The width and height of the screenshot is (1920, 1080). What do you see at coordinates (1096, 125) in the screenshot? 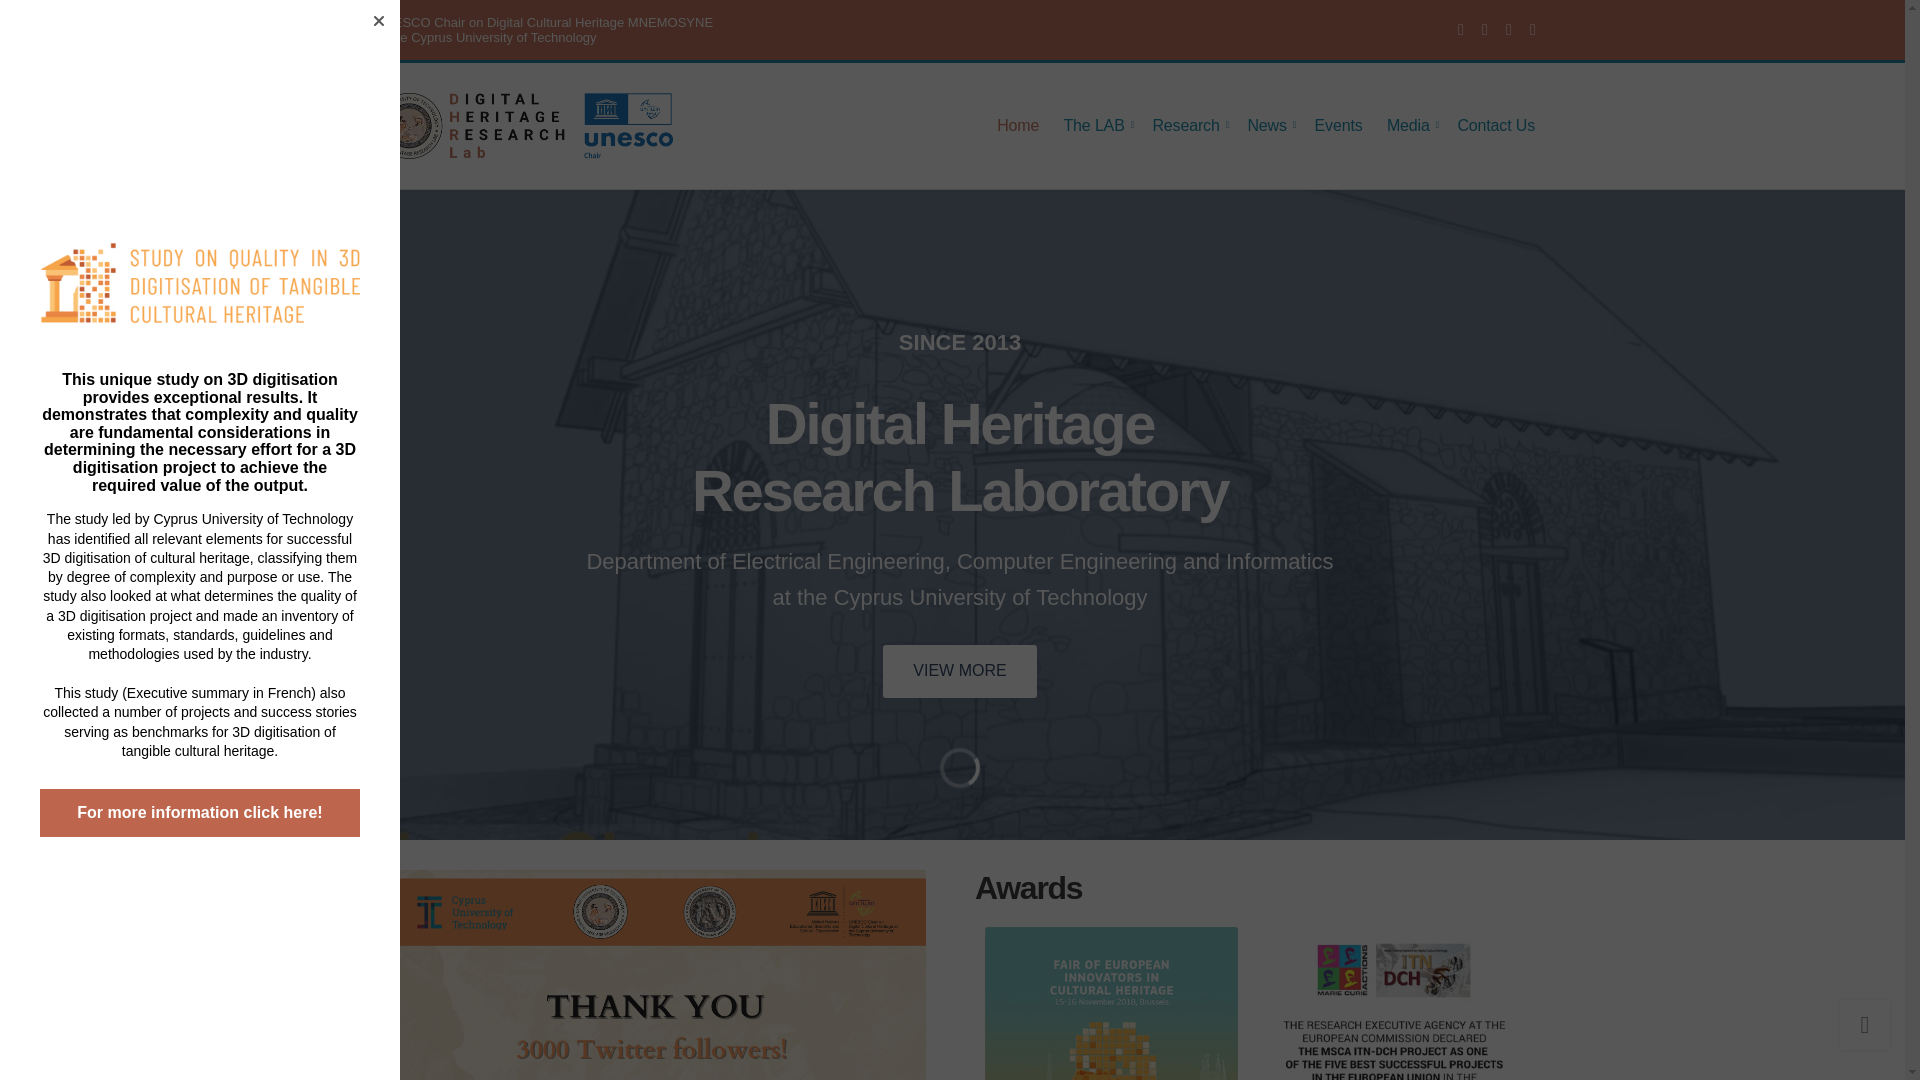
I see `The LAB` at bounding box center [1096, 125].